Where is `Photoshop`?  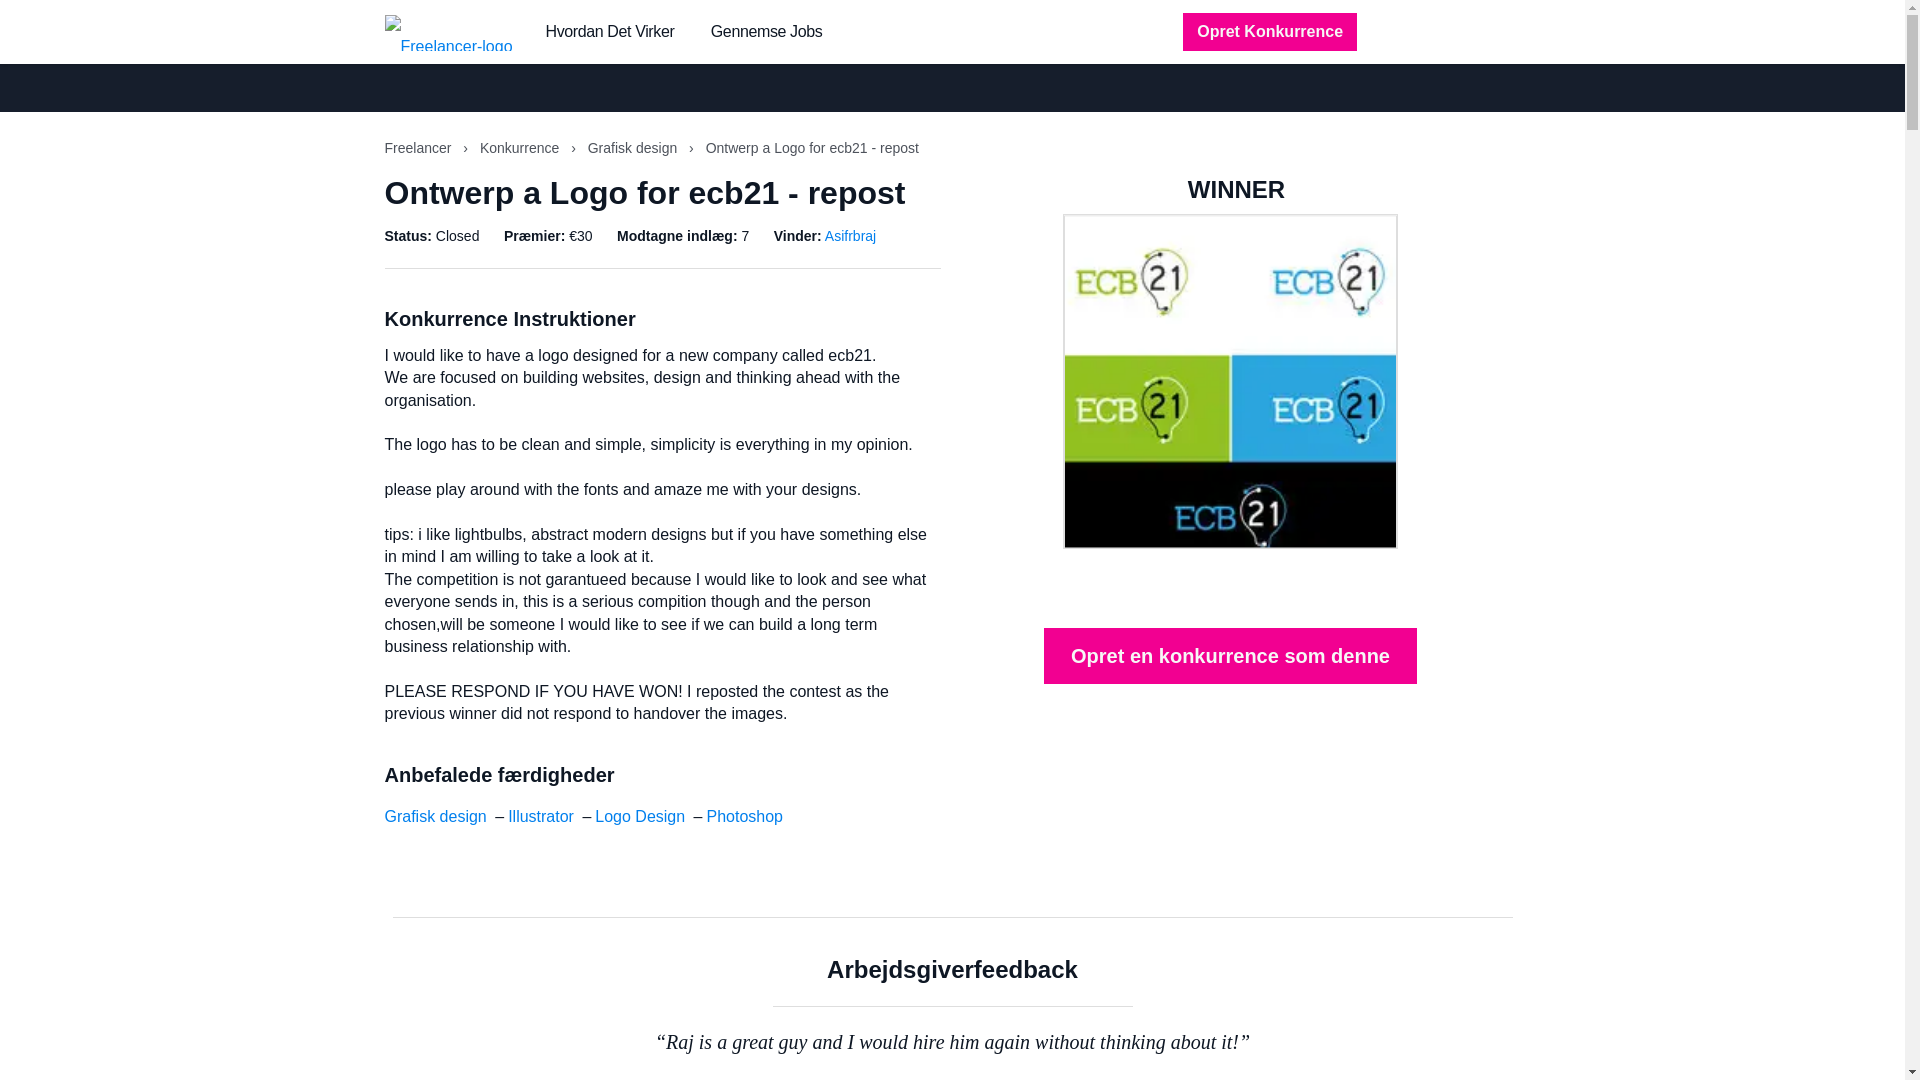
Photoshop is located at coordinates (744, 816).